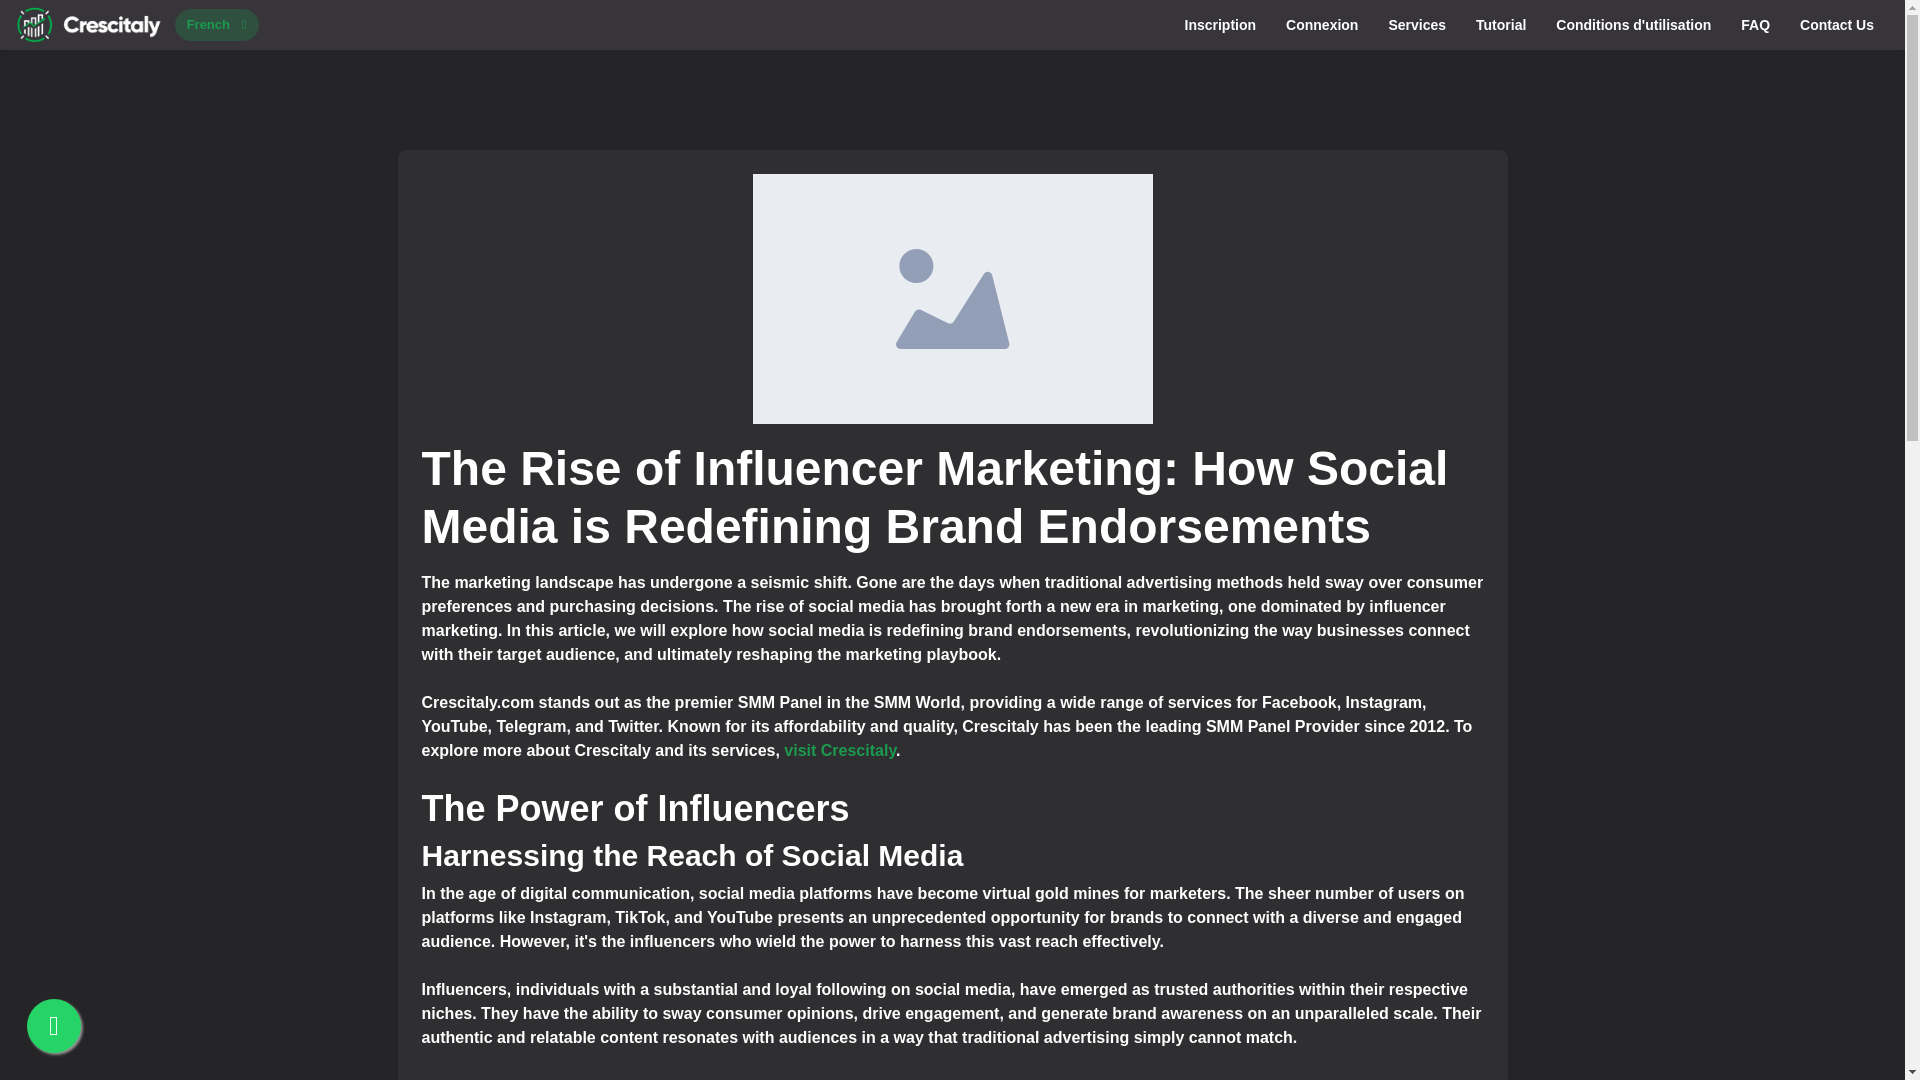 The width and height of the screenshot is (1920, 1080). Describe the element at coordinates (1322, 24) in the screenshot. I see `Connexion` at that location.